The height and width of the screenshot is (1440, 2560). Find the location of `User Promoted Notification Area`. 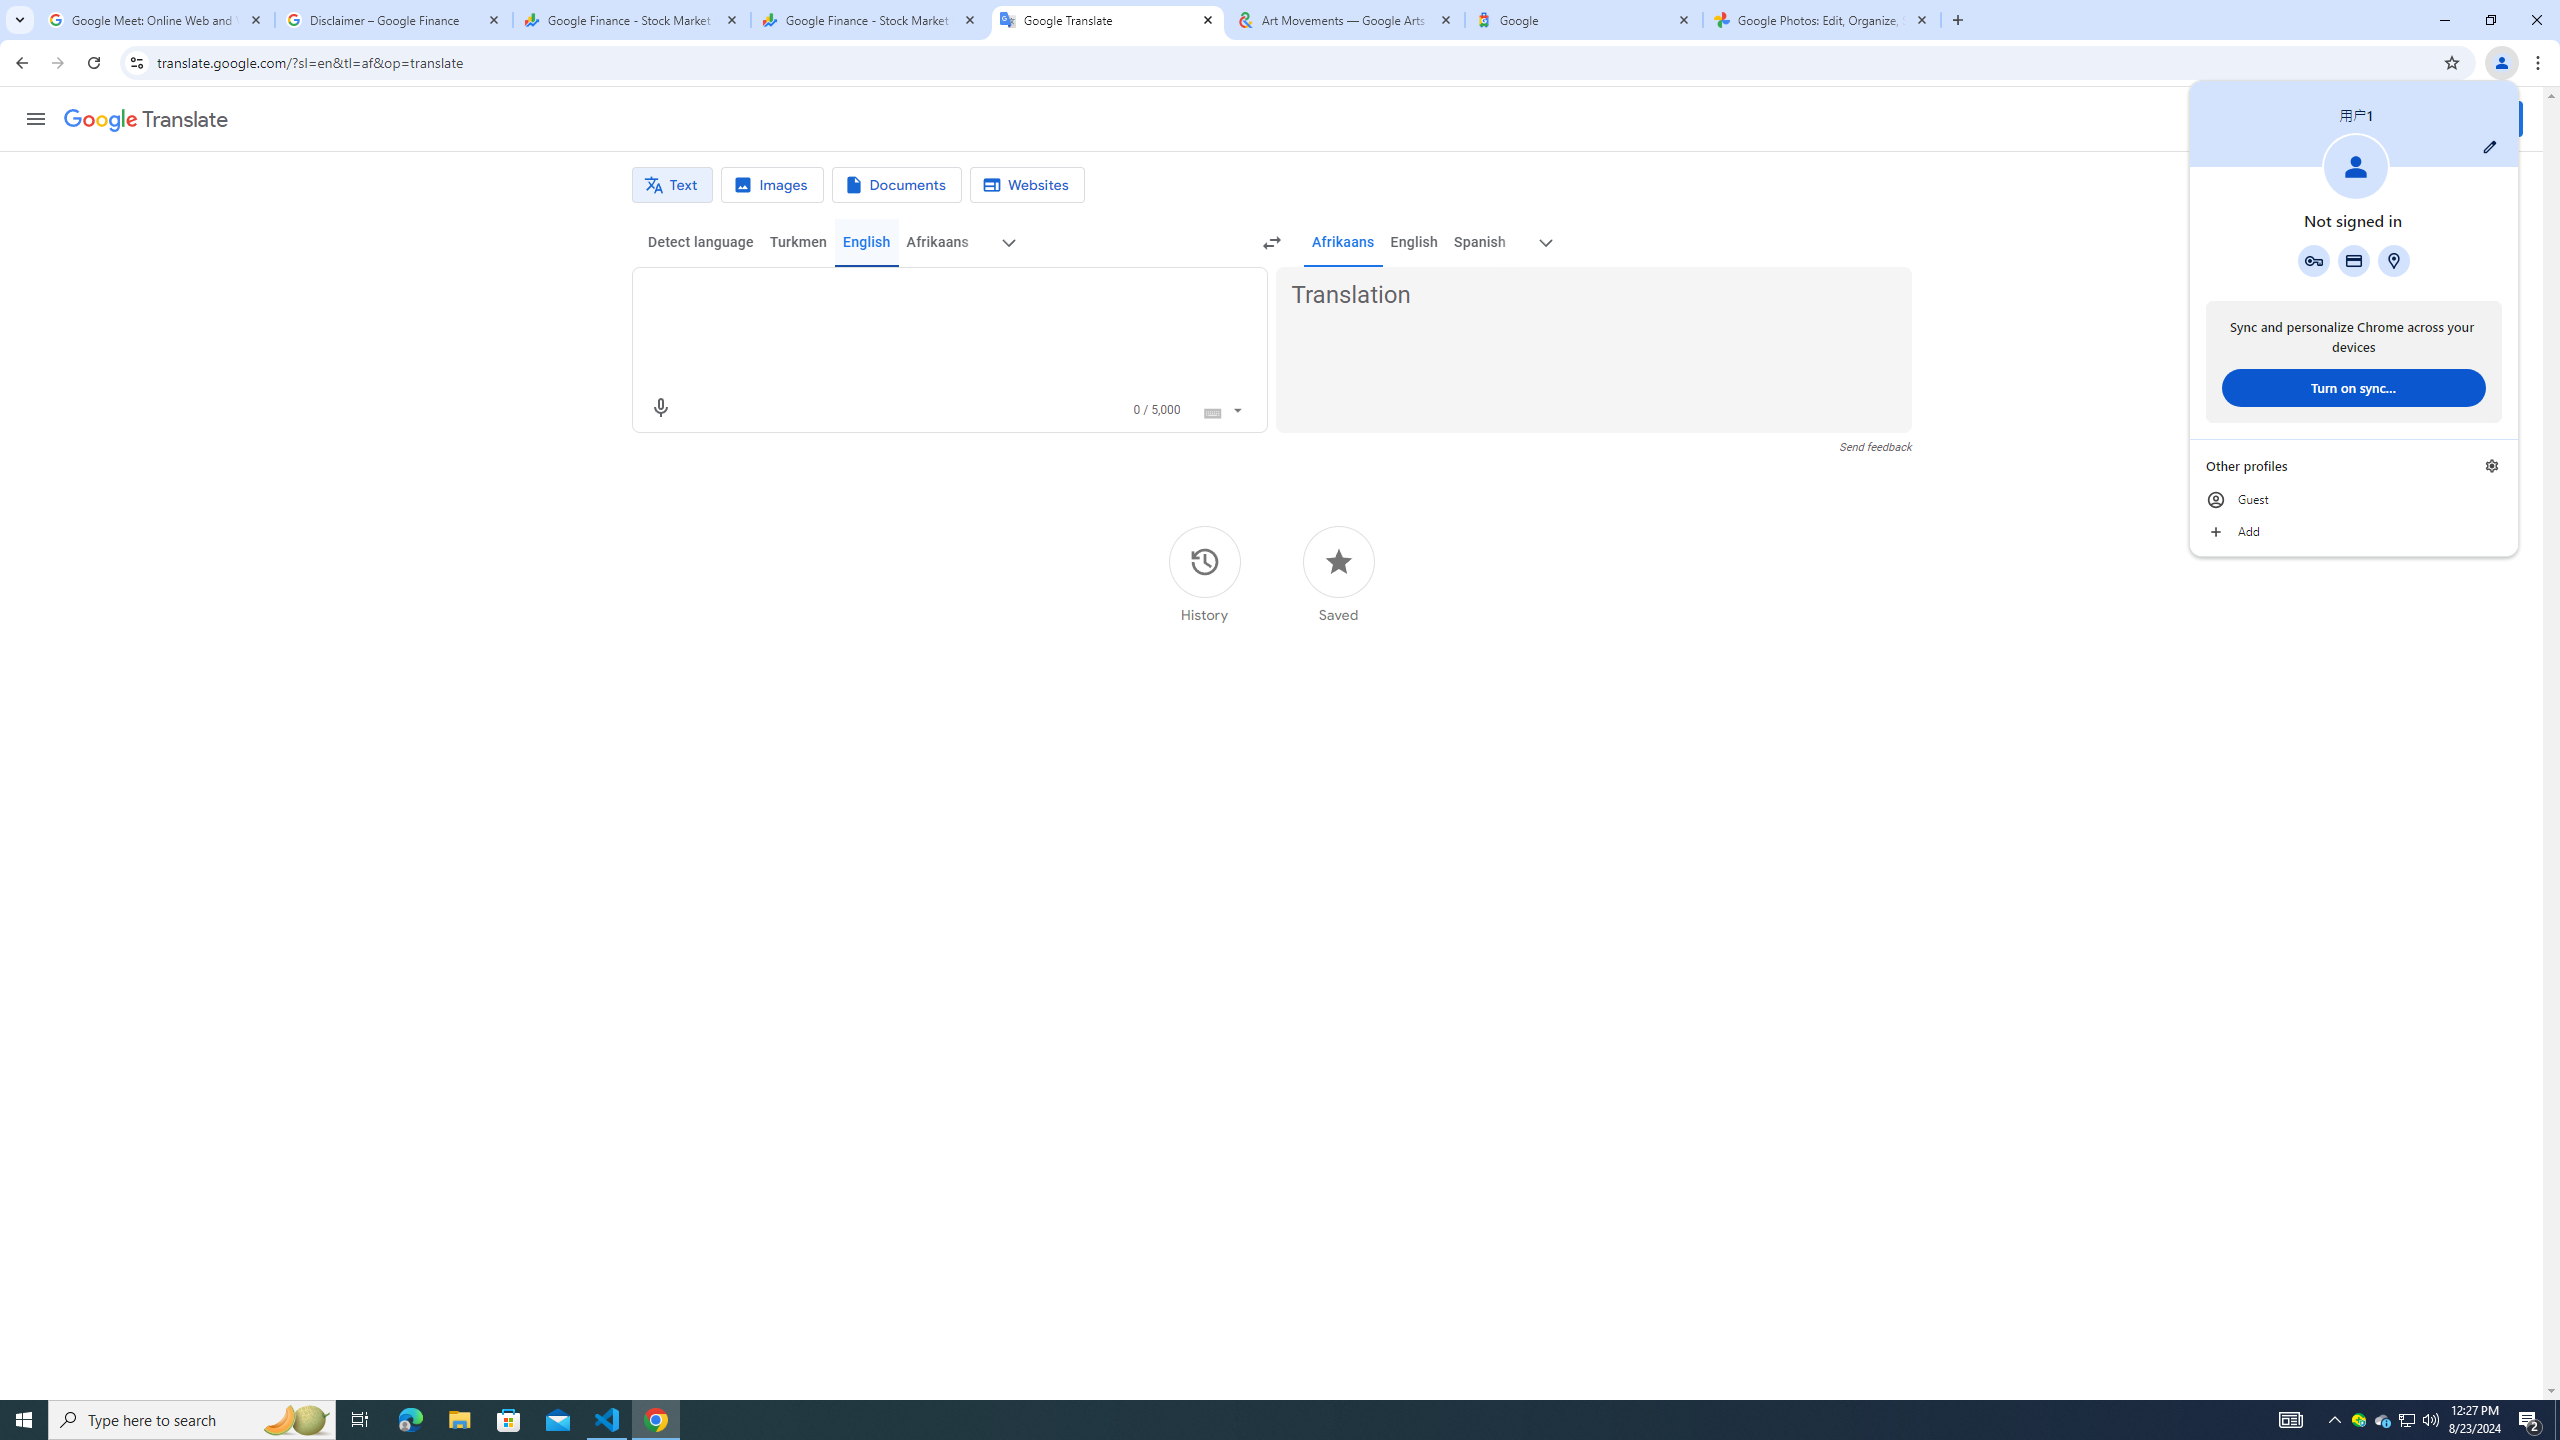

User Promoted Notification Area is located at coordinates (2406, 1420).